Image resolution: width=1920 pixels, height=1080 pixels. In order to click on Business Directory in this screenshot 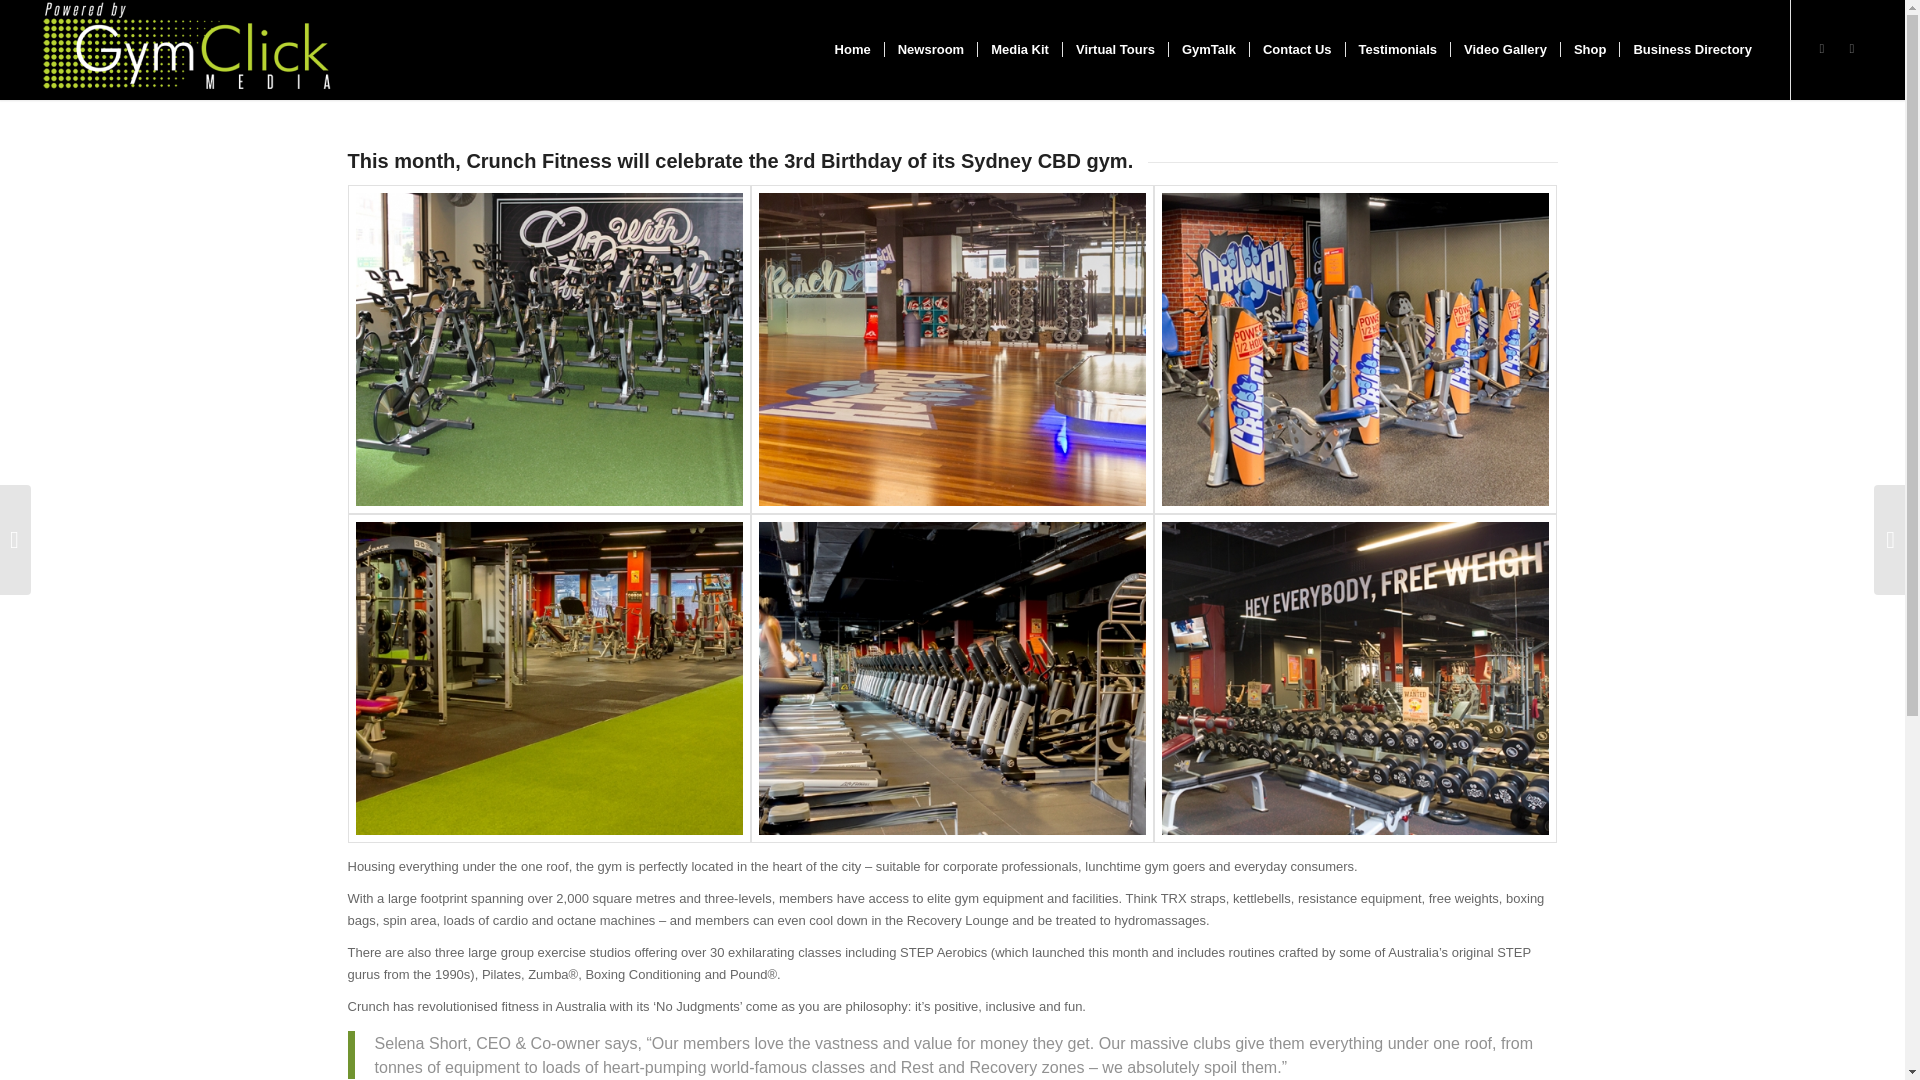, I will do `click(1691, 50)`.